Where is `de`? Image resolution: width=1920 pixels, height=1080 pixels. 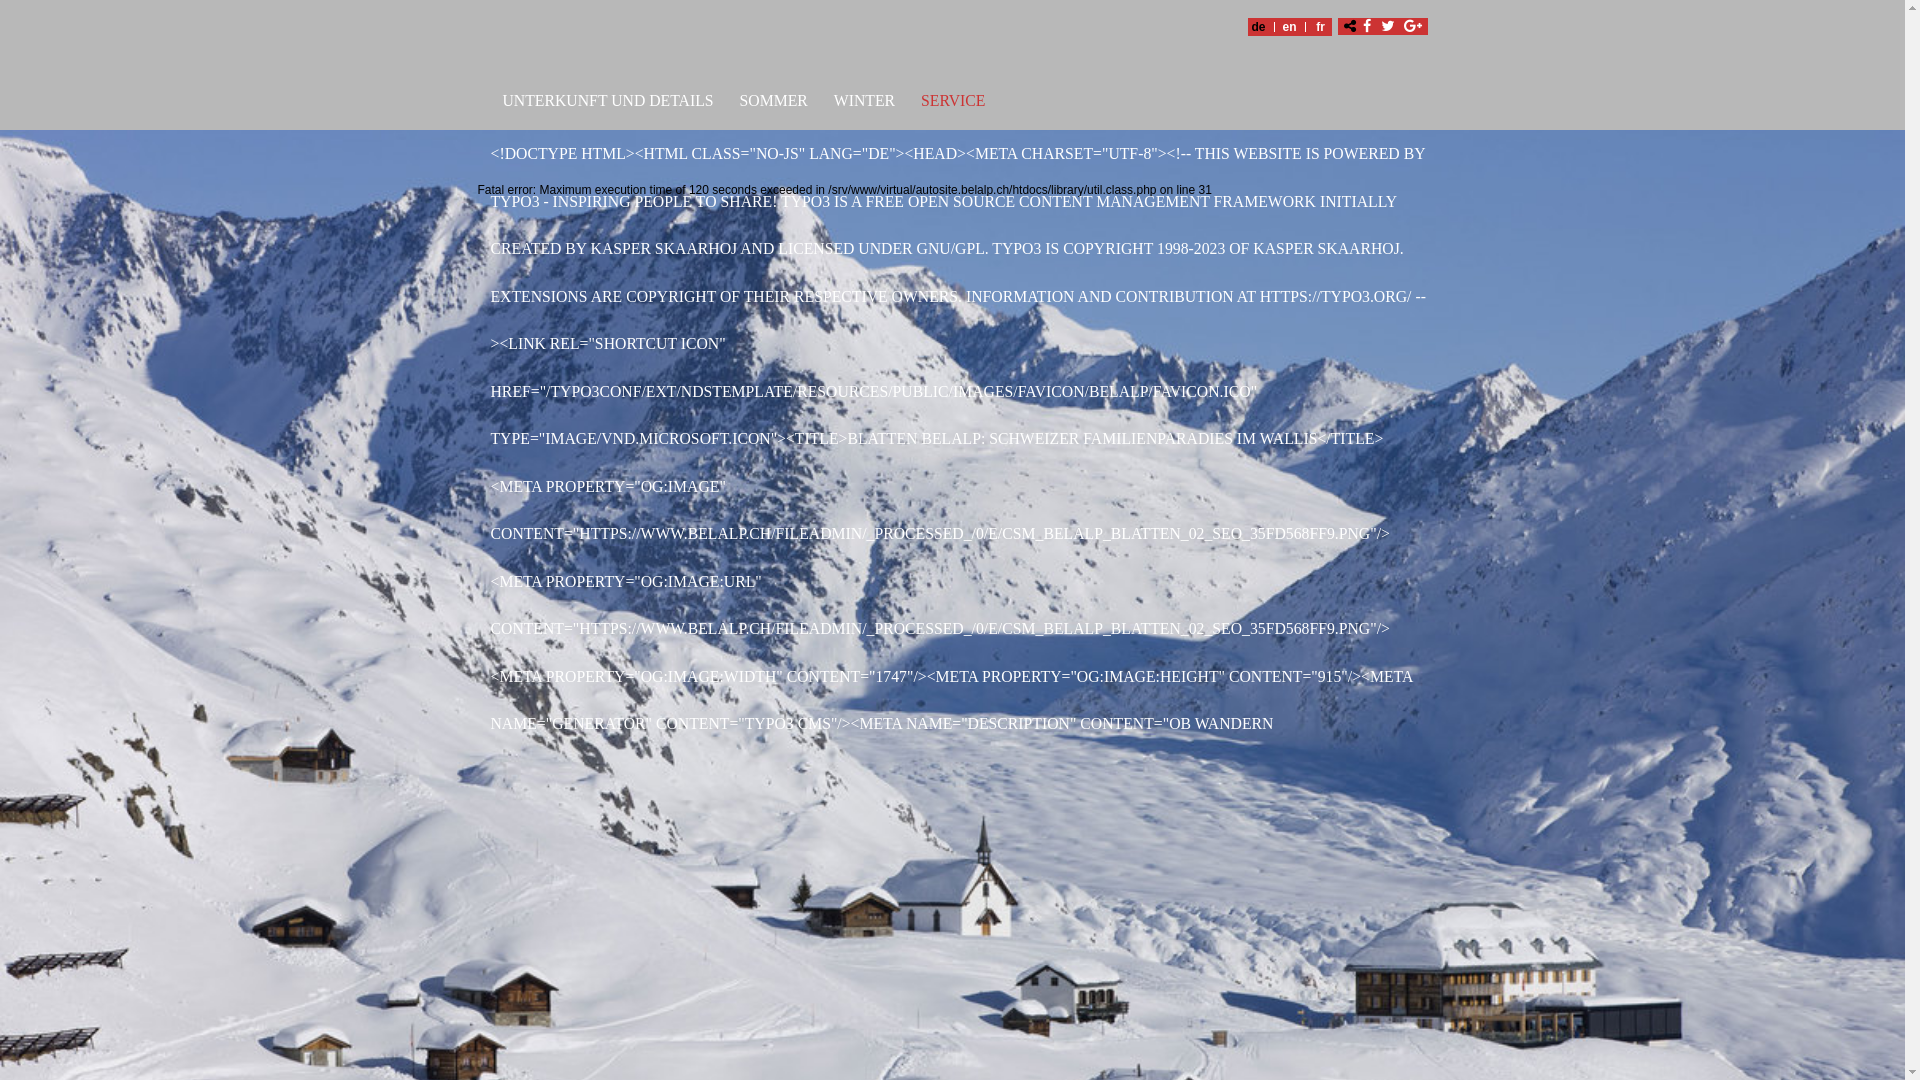 de is located at coordinates (1259, 26).